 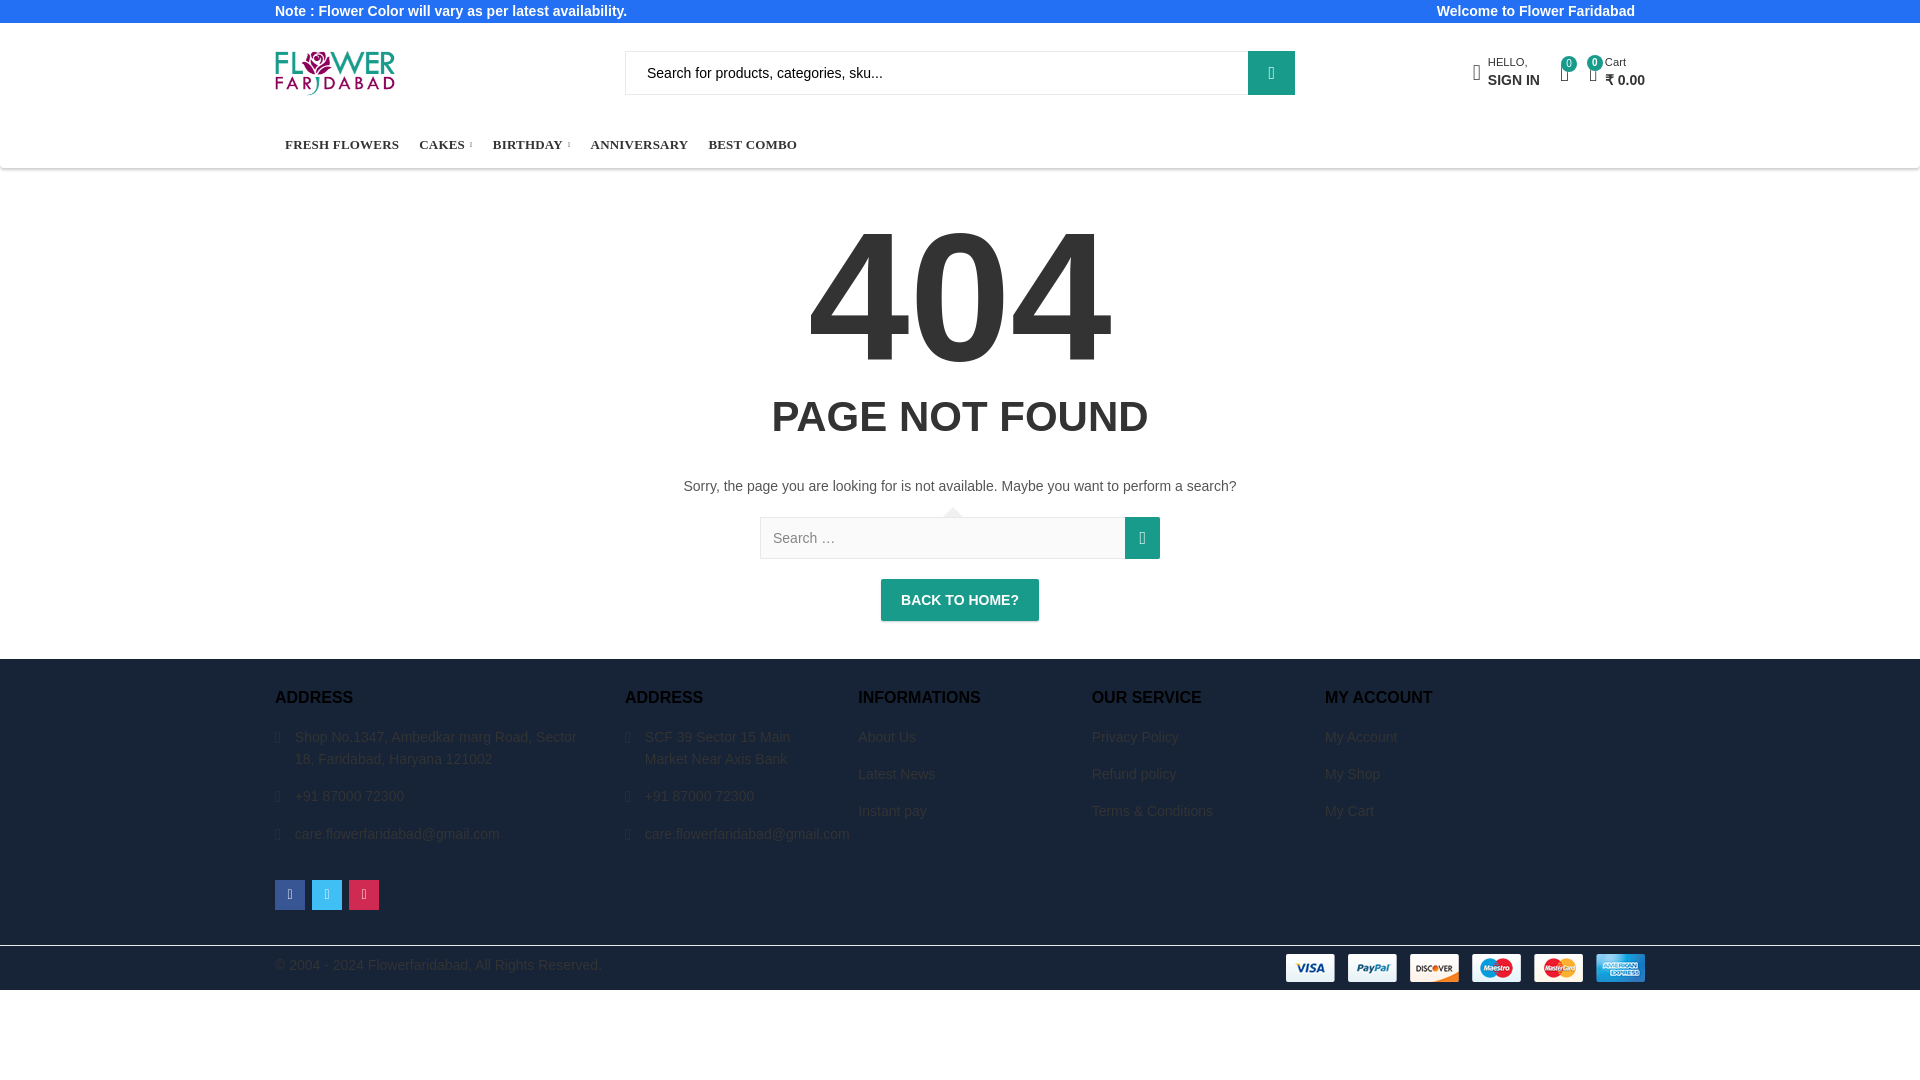 What do you see at coordinates (1271, 72) in the screenshot?
I see `SEARCH` at bounding box center [1271, 72].